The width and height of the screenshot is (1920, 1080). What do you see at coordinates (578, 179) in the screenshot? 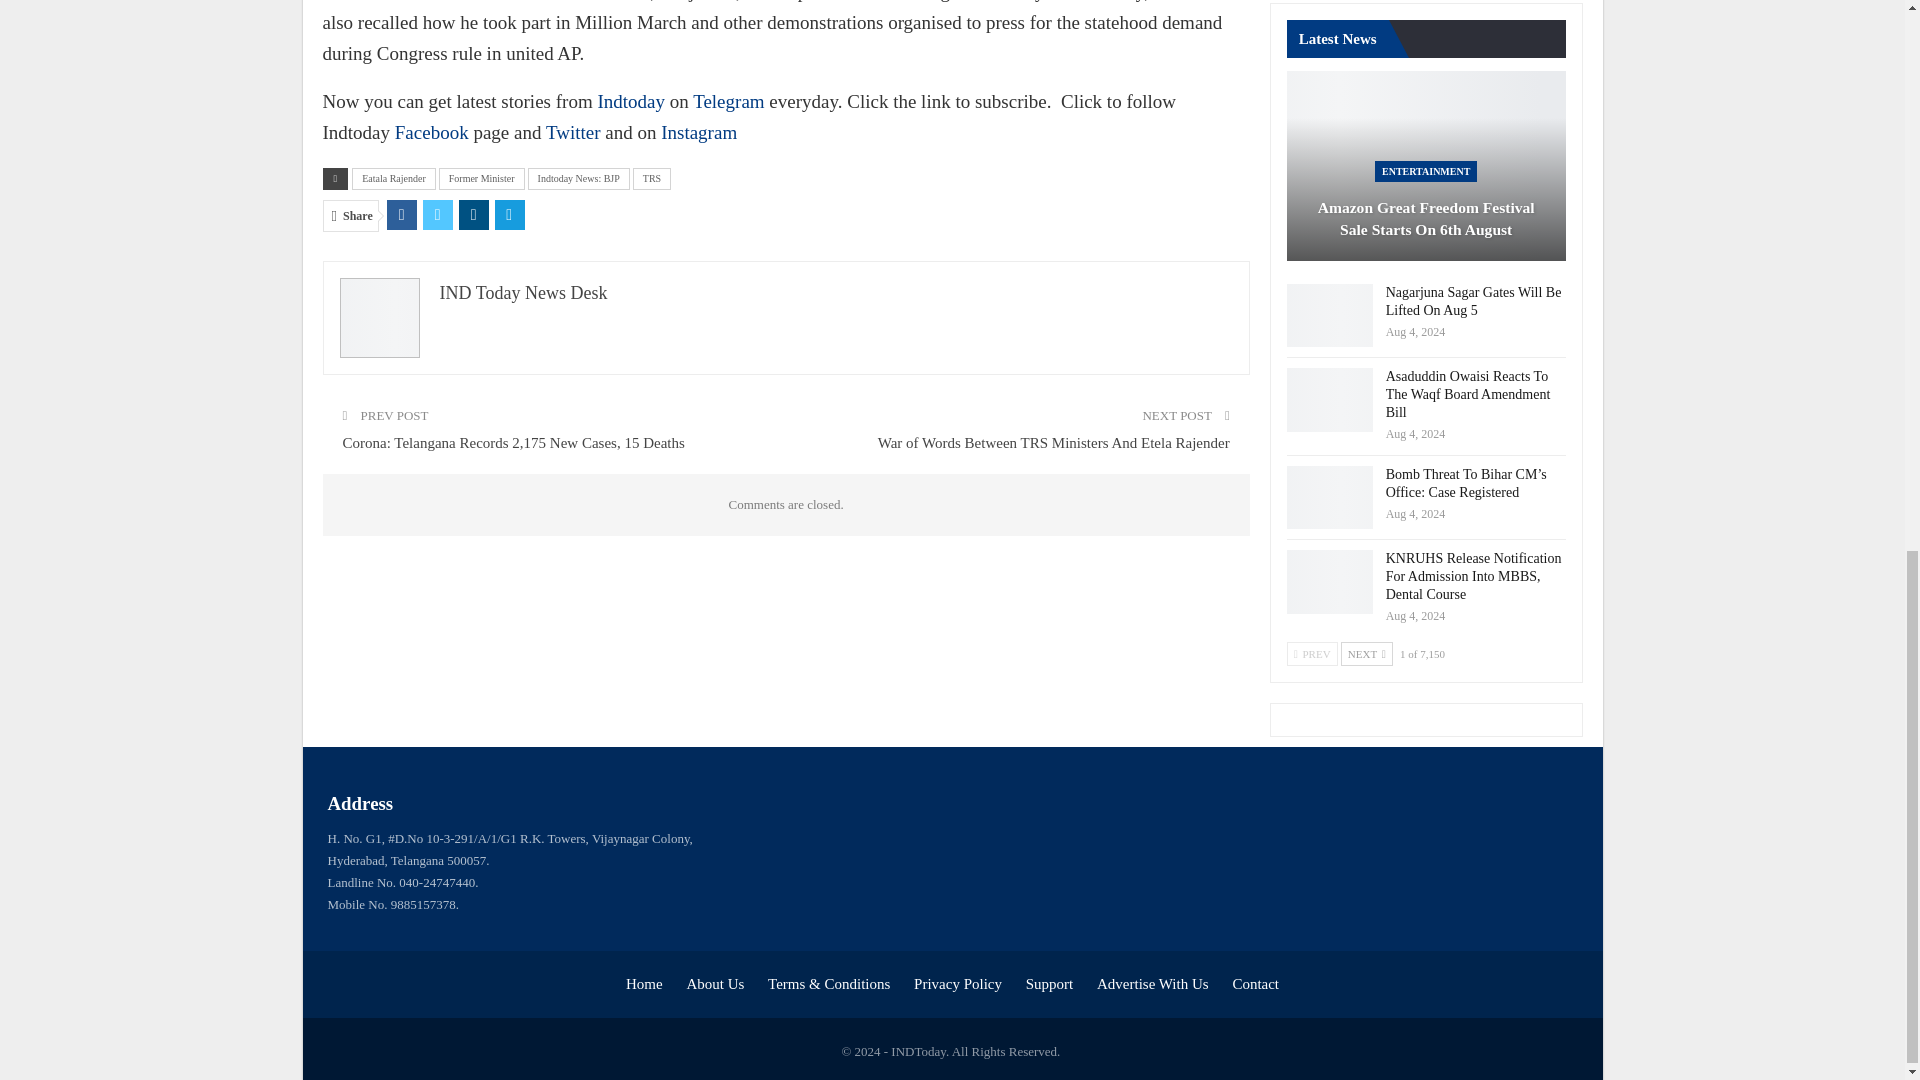
I see `Indtoday News: BJP` at bounding box center [578, 179].